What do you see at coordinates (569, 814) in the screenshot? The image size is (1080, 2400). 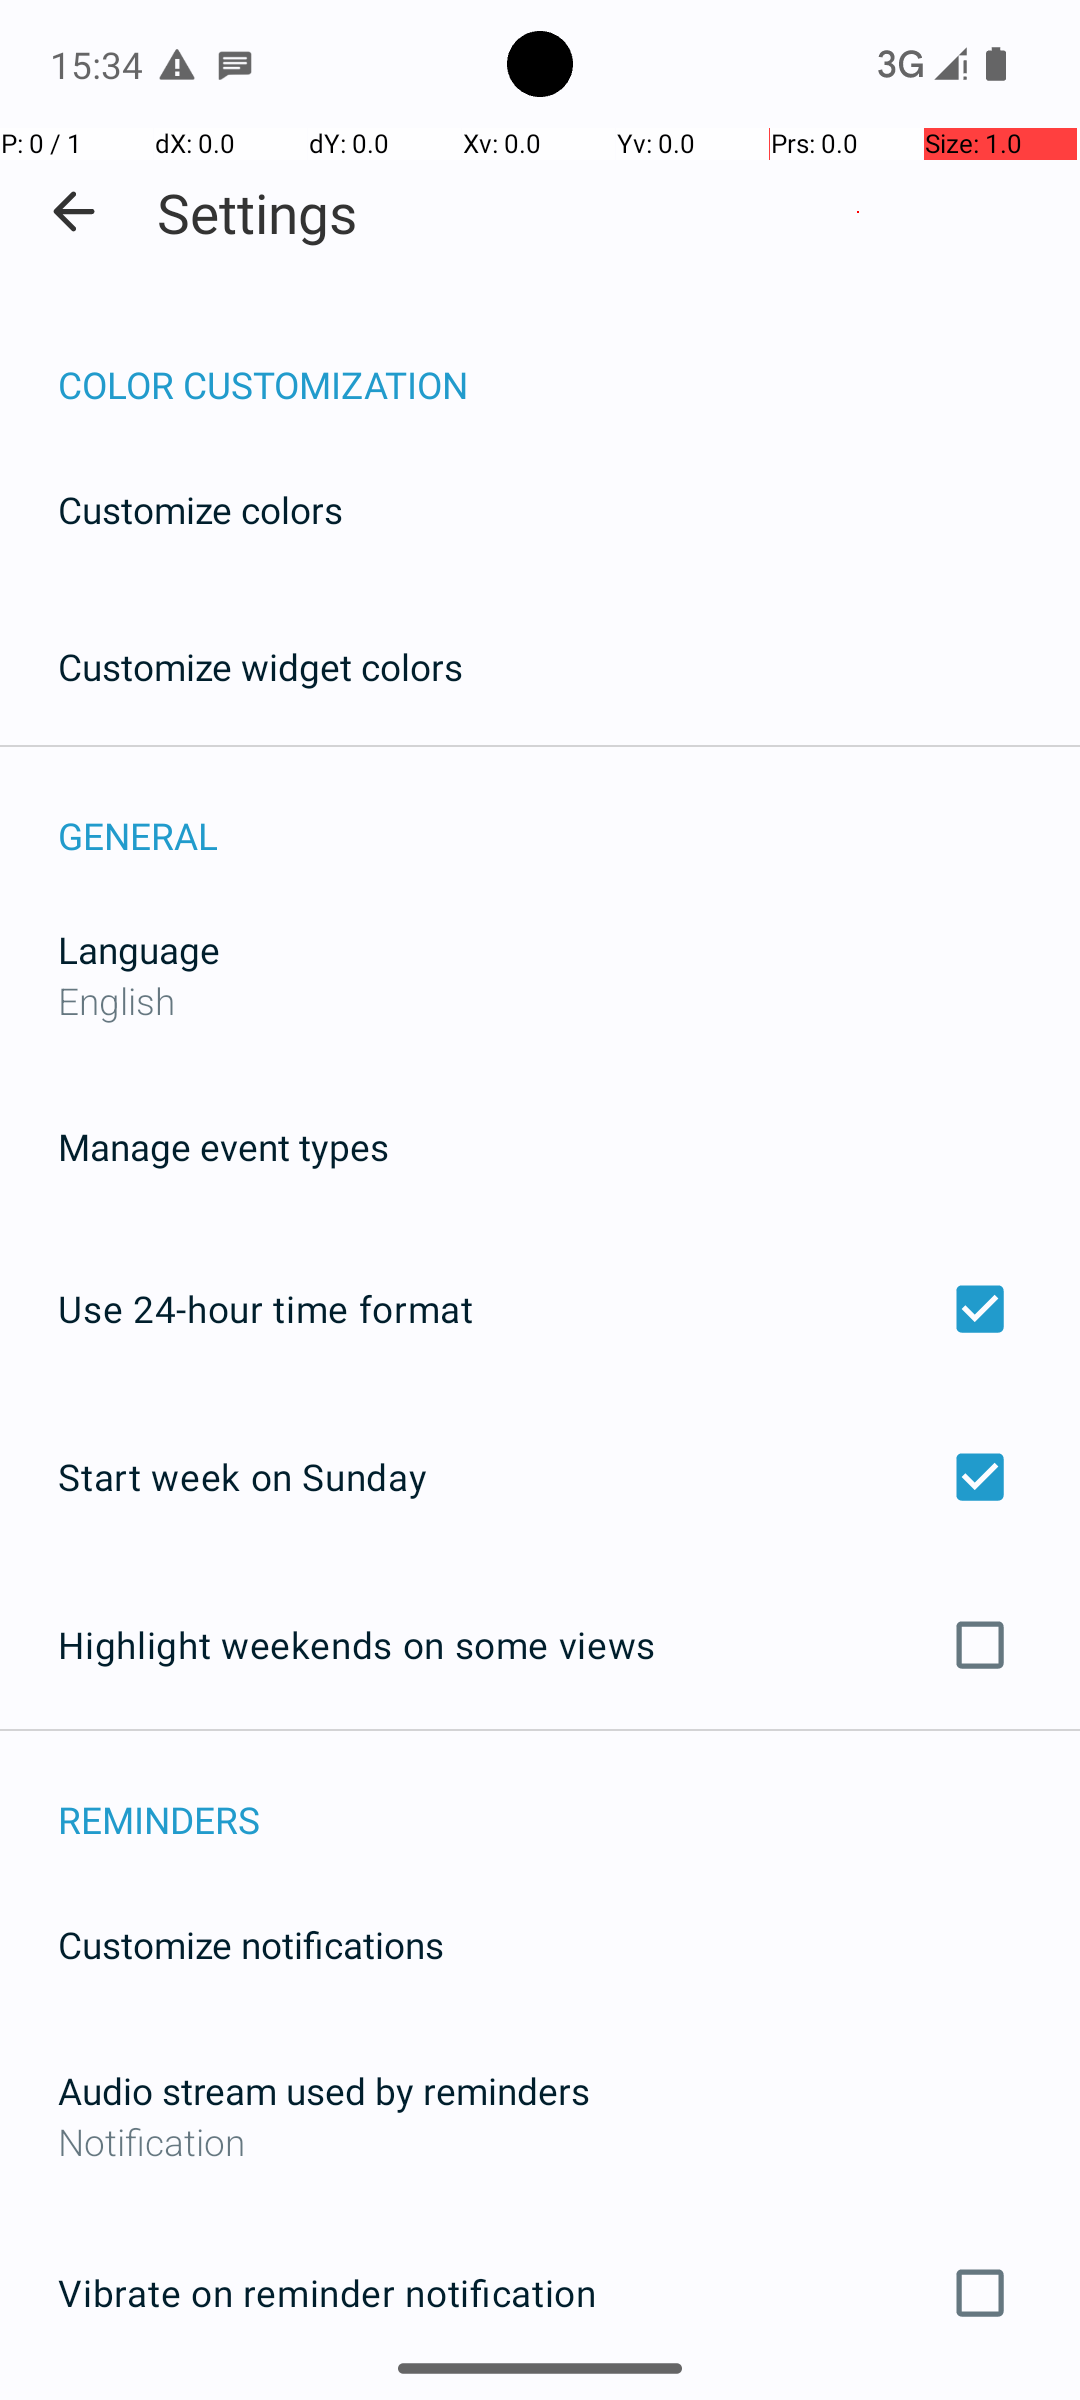 I see `GENERAL` at bounding box center [569, 814].